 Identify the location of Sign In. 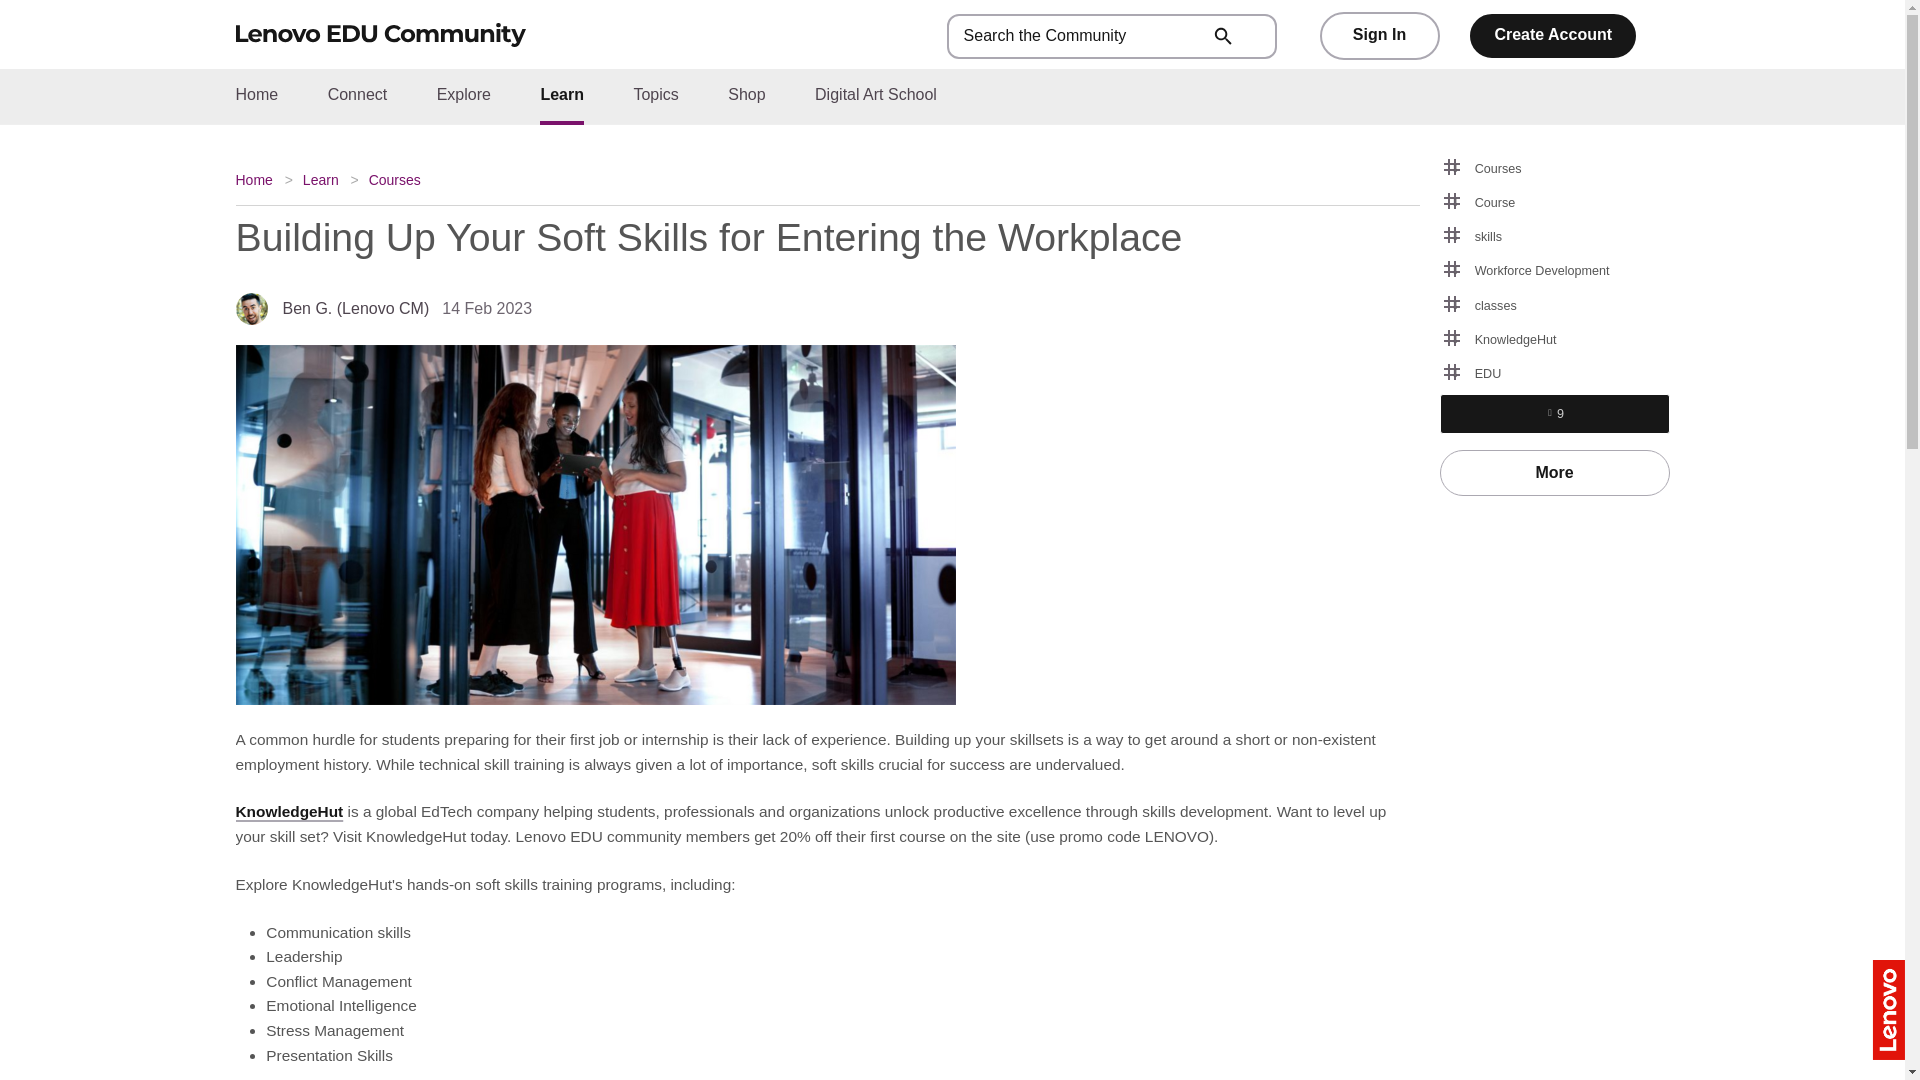
(1380, 36).